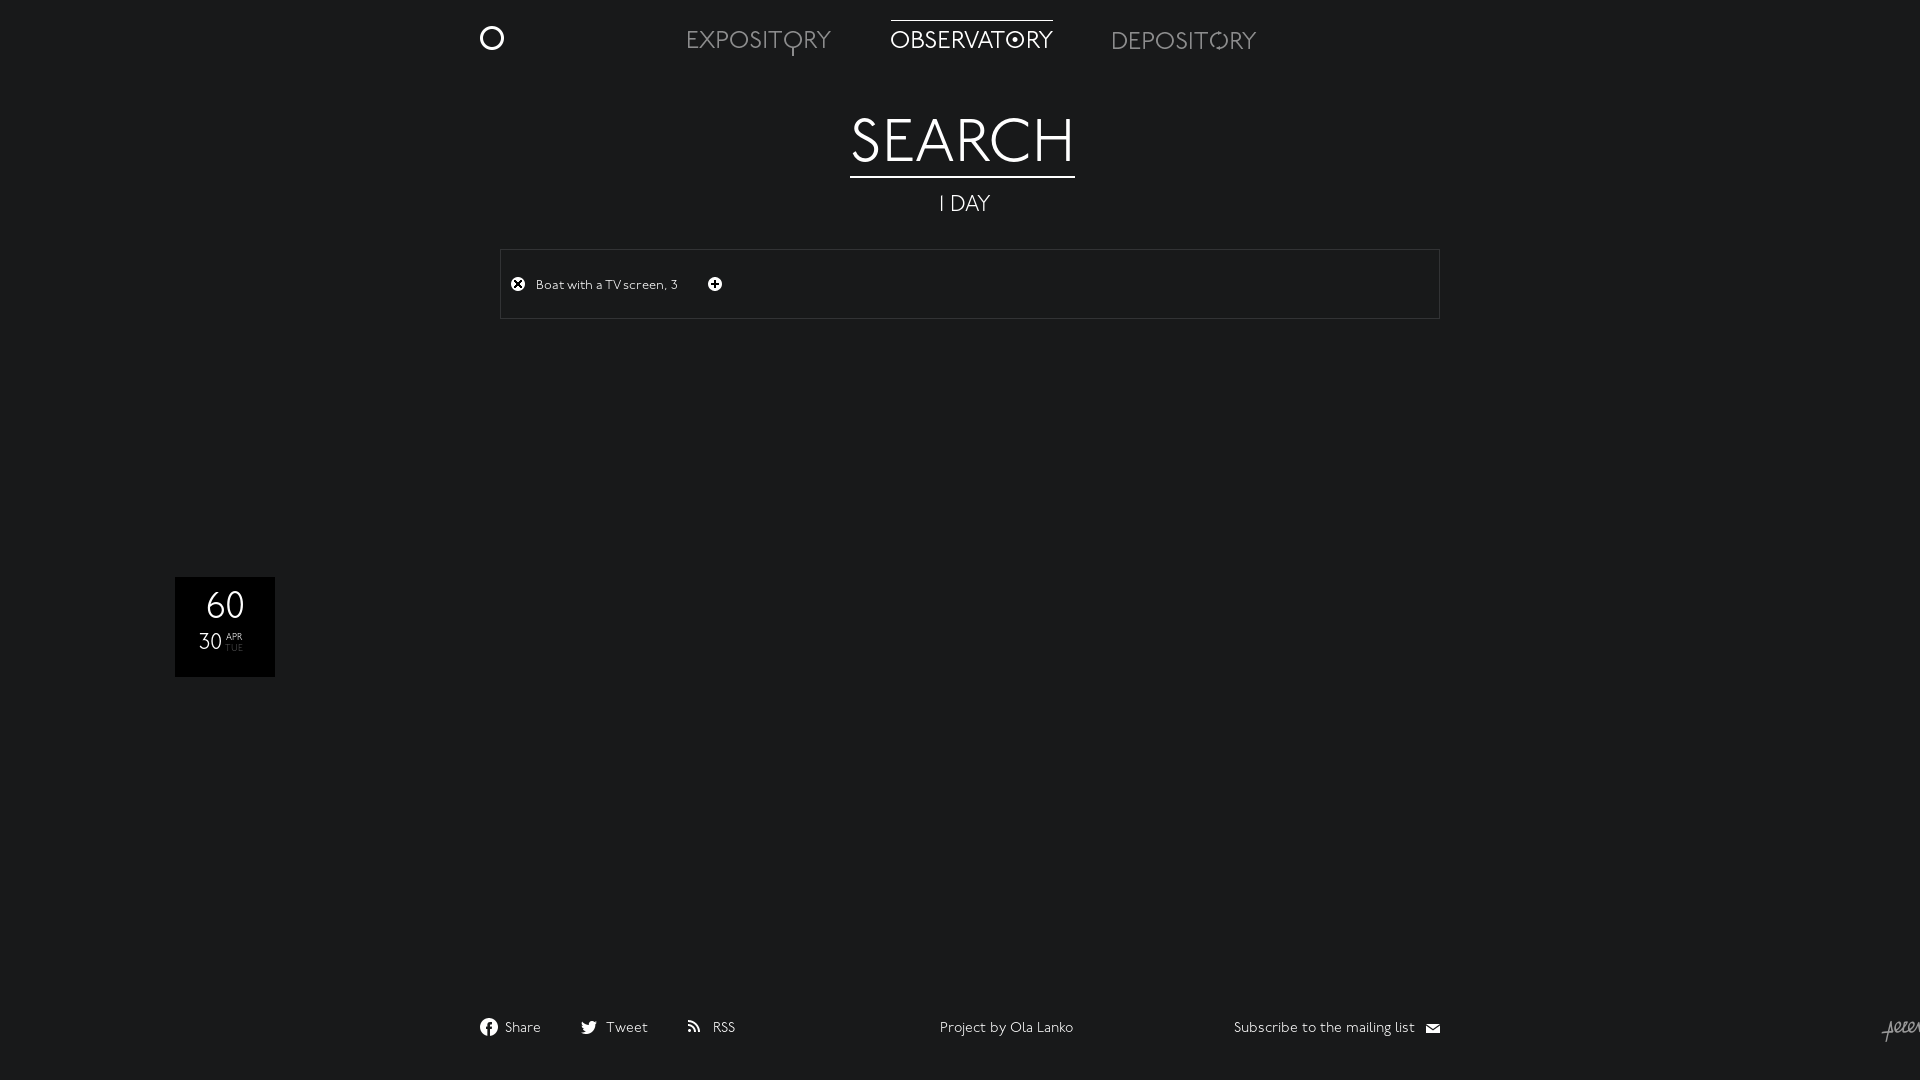 Image resolution: width=1920 pixels, height=1080 pixels. What do you see at coordinates (1337, 1029) in the screenshot?
I see `Subscribe to the mailing list` at bounding box center [1337, 1029].